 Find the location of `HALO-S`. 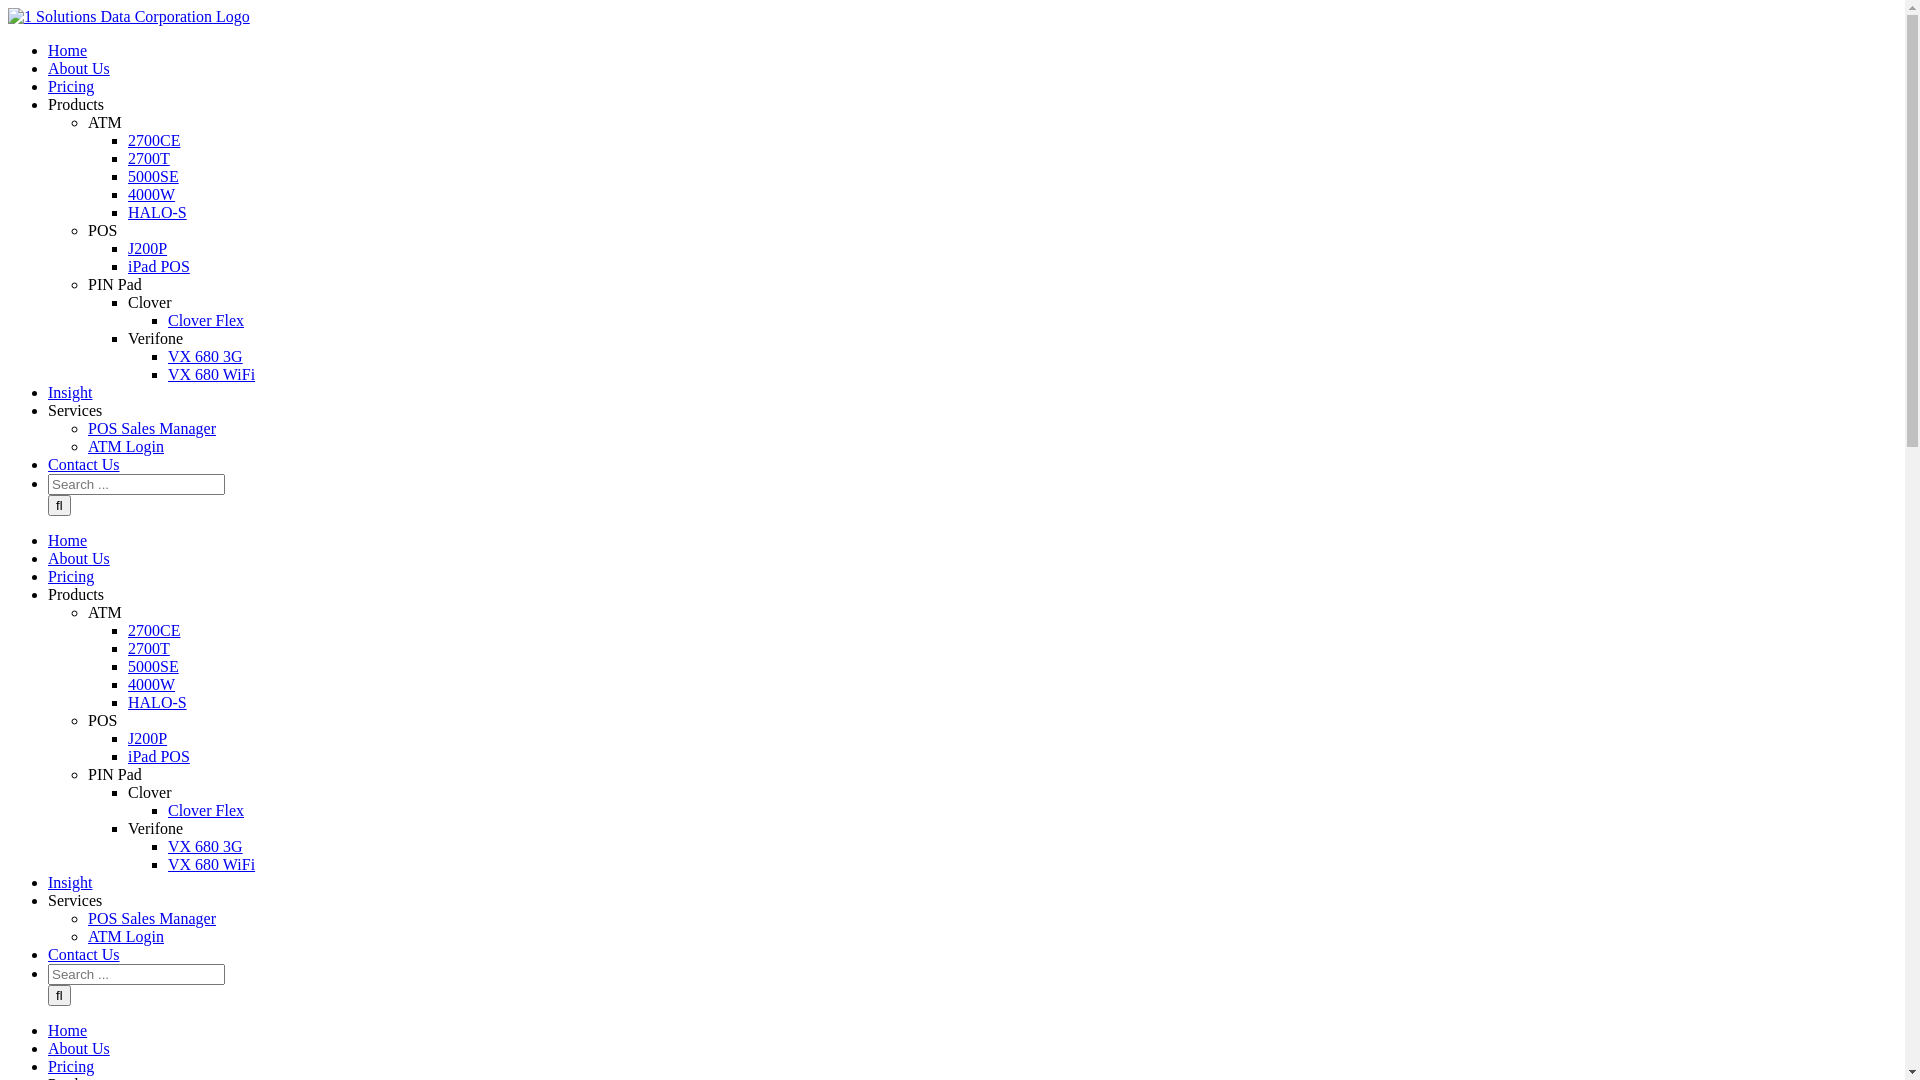

HALO-S is located at coordinates (158, 702).